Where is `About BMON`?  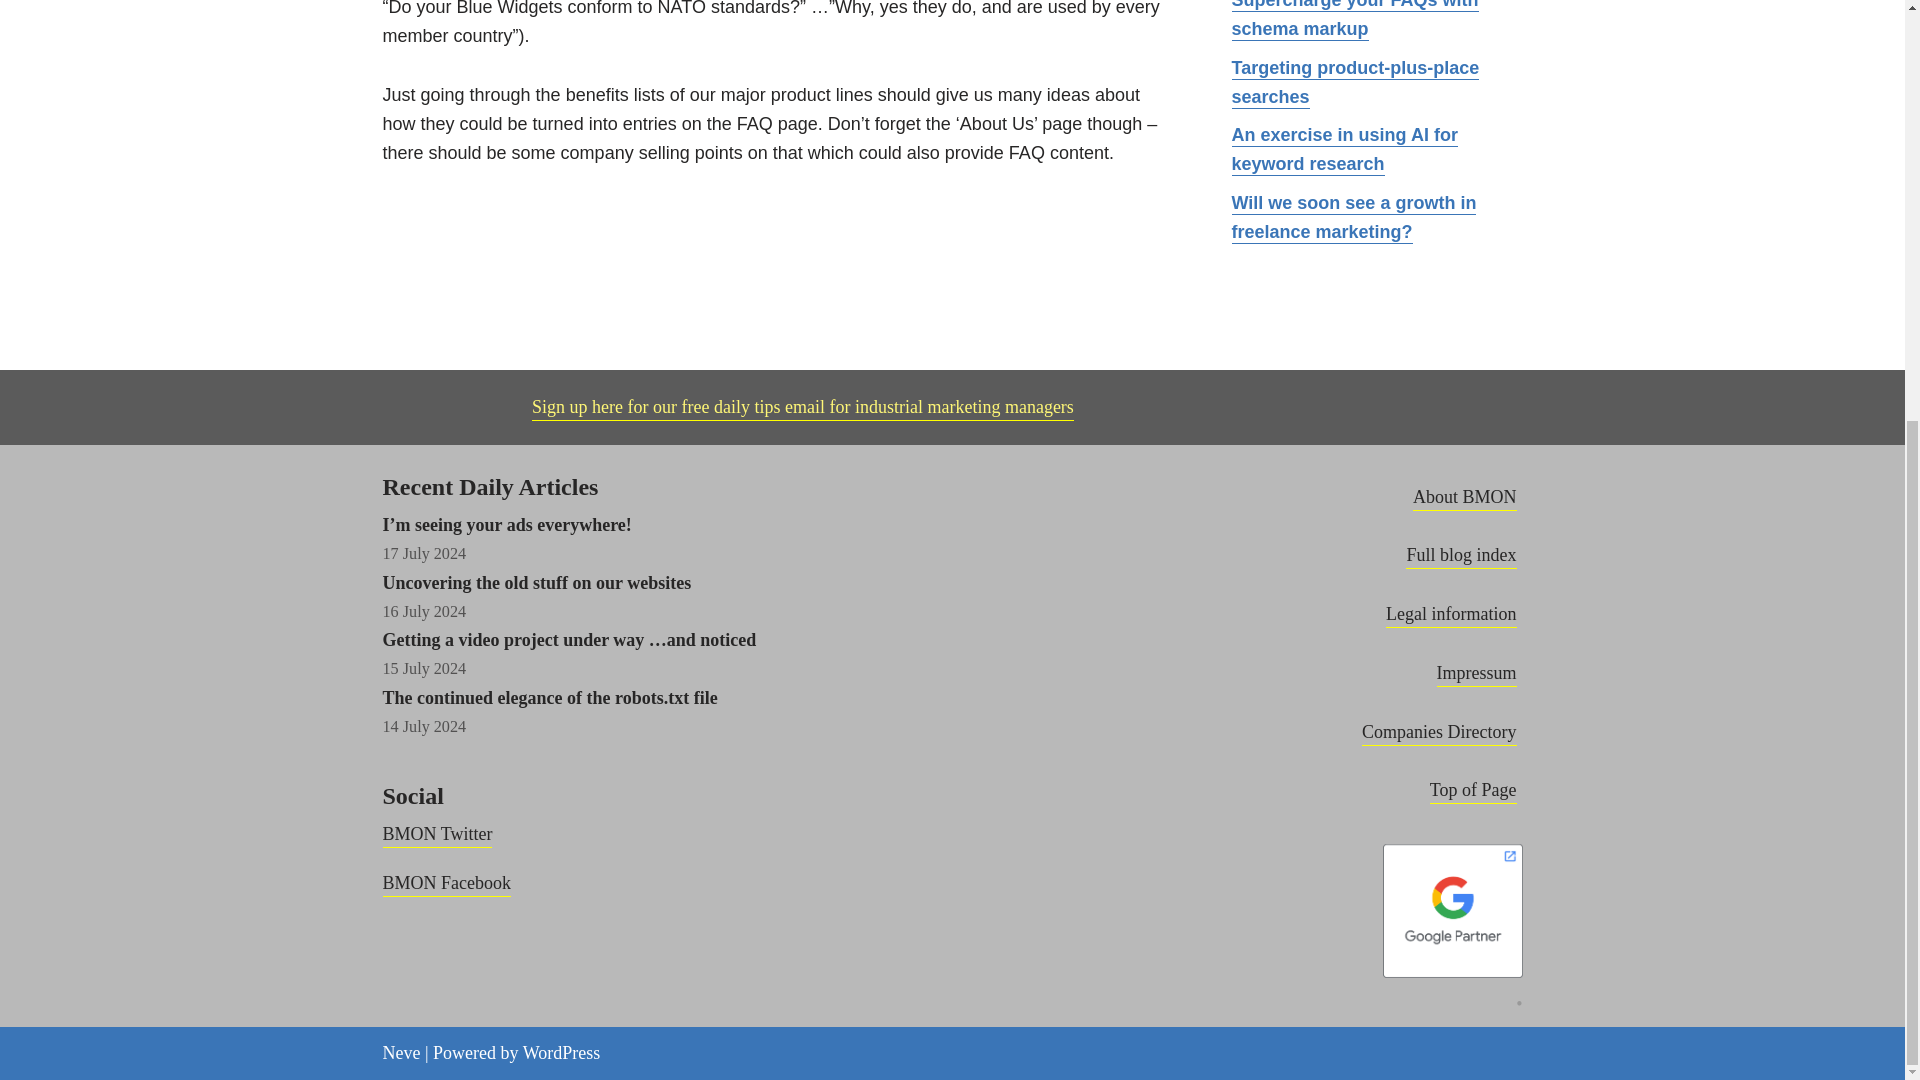 About BMON is located at coordinates (1464, 498).